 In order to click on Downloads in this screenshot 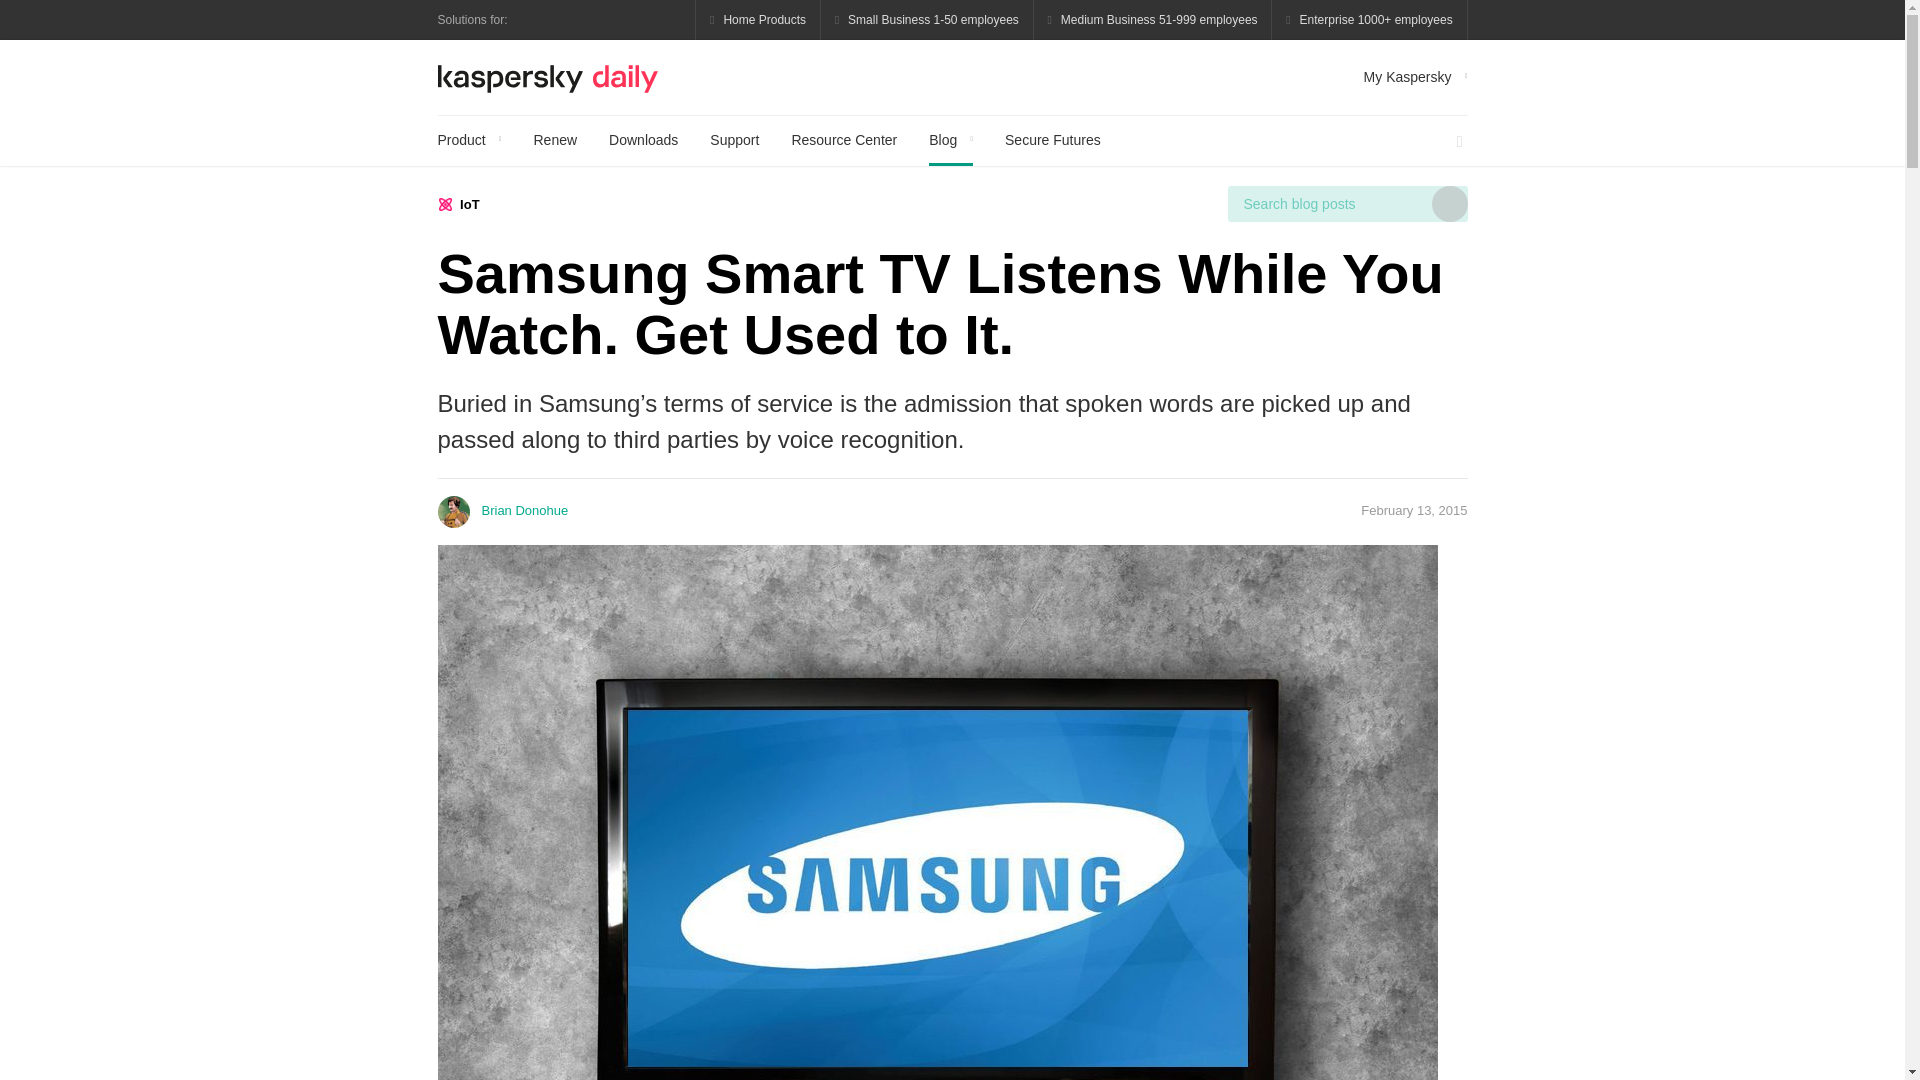, I will do `click(642, 140)`.